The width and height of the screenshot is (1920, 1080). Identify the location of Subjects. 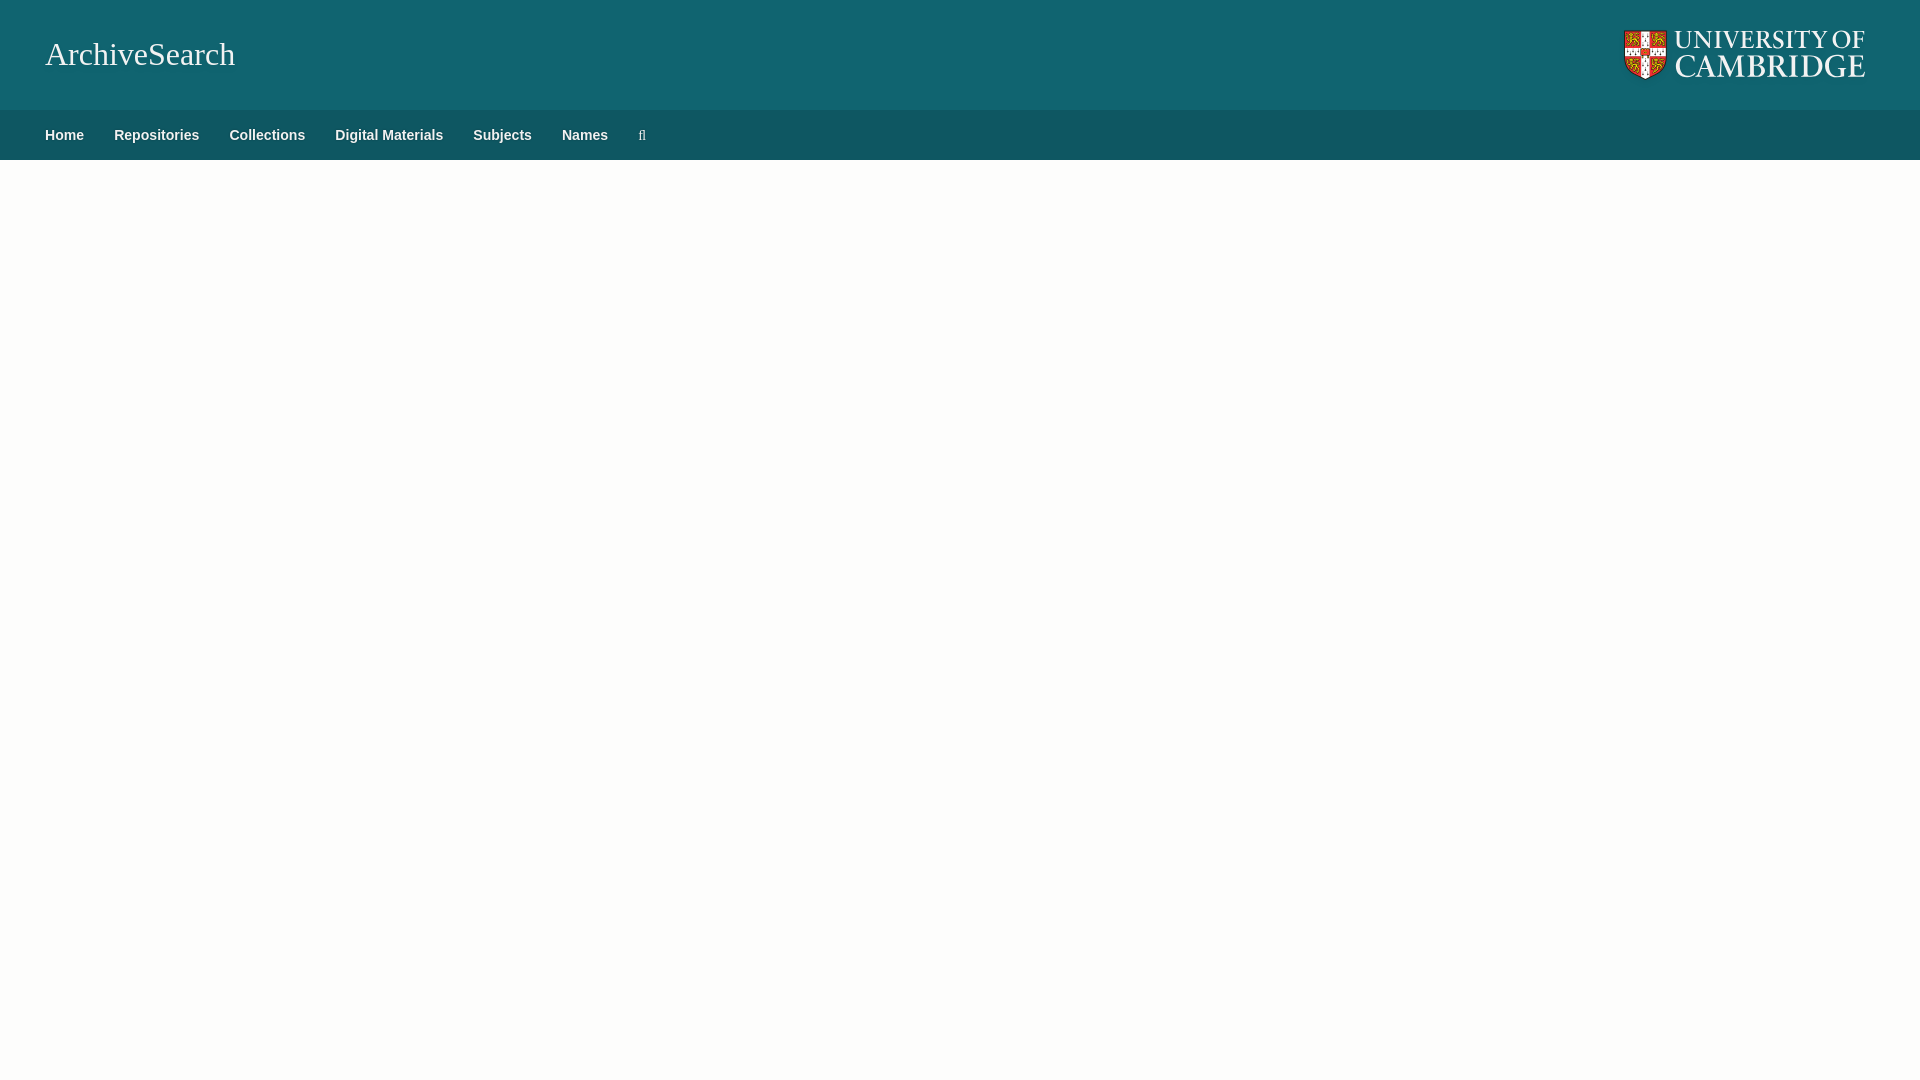
(502, 134).